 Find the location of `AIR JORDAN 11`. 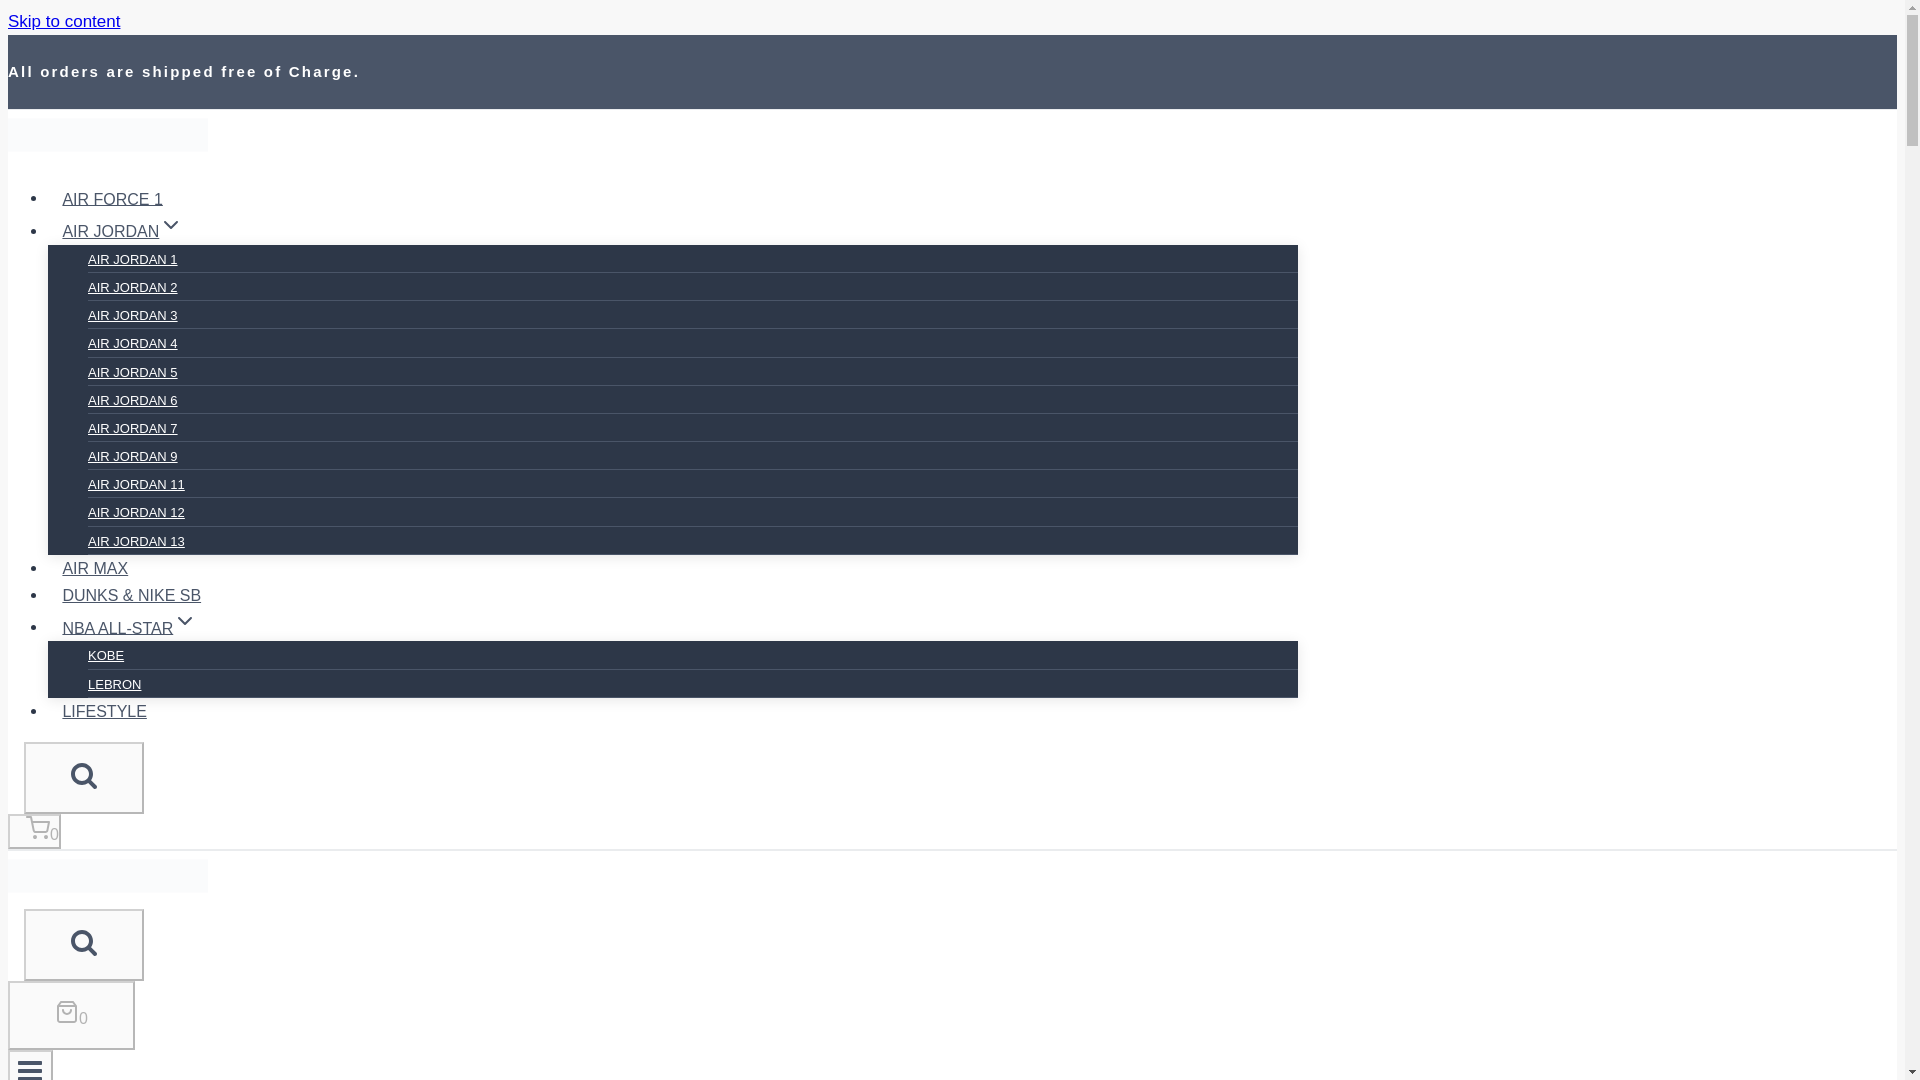

AIR JORDAN 11 is located at coordinates (136, 484).